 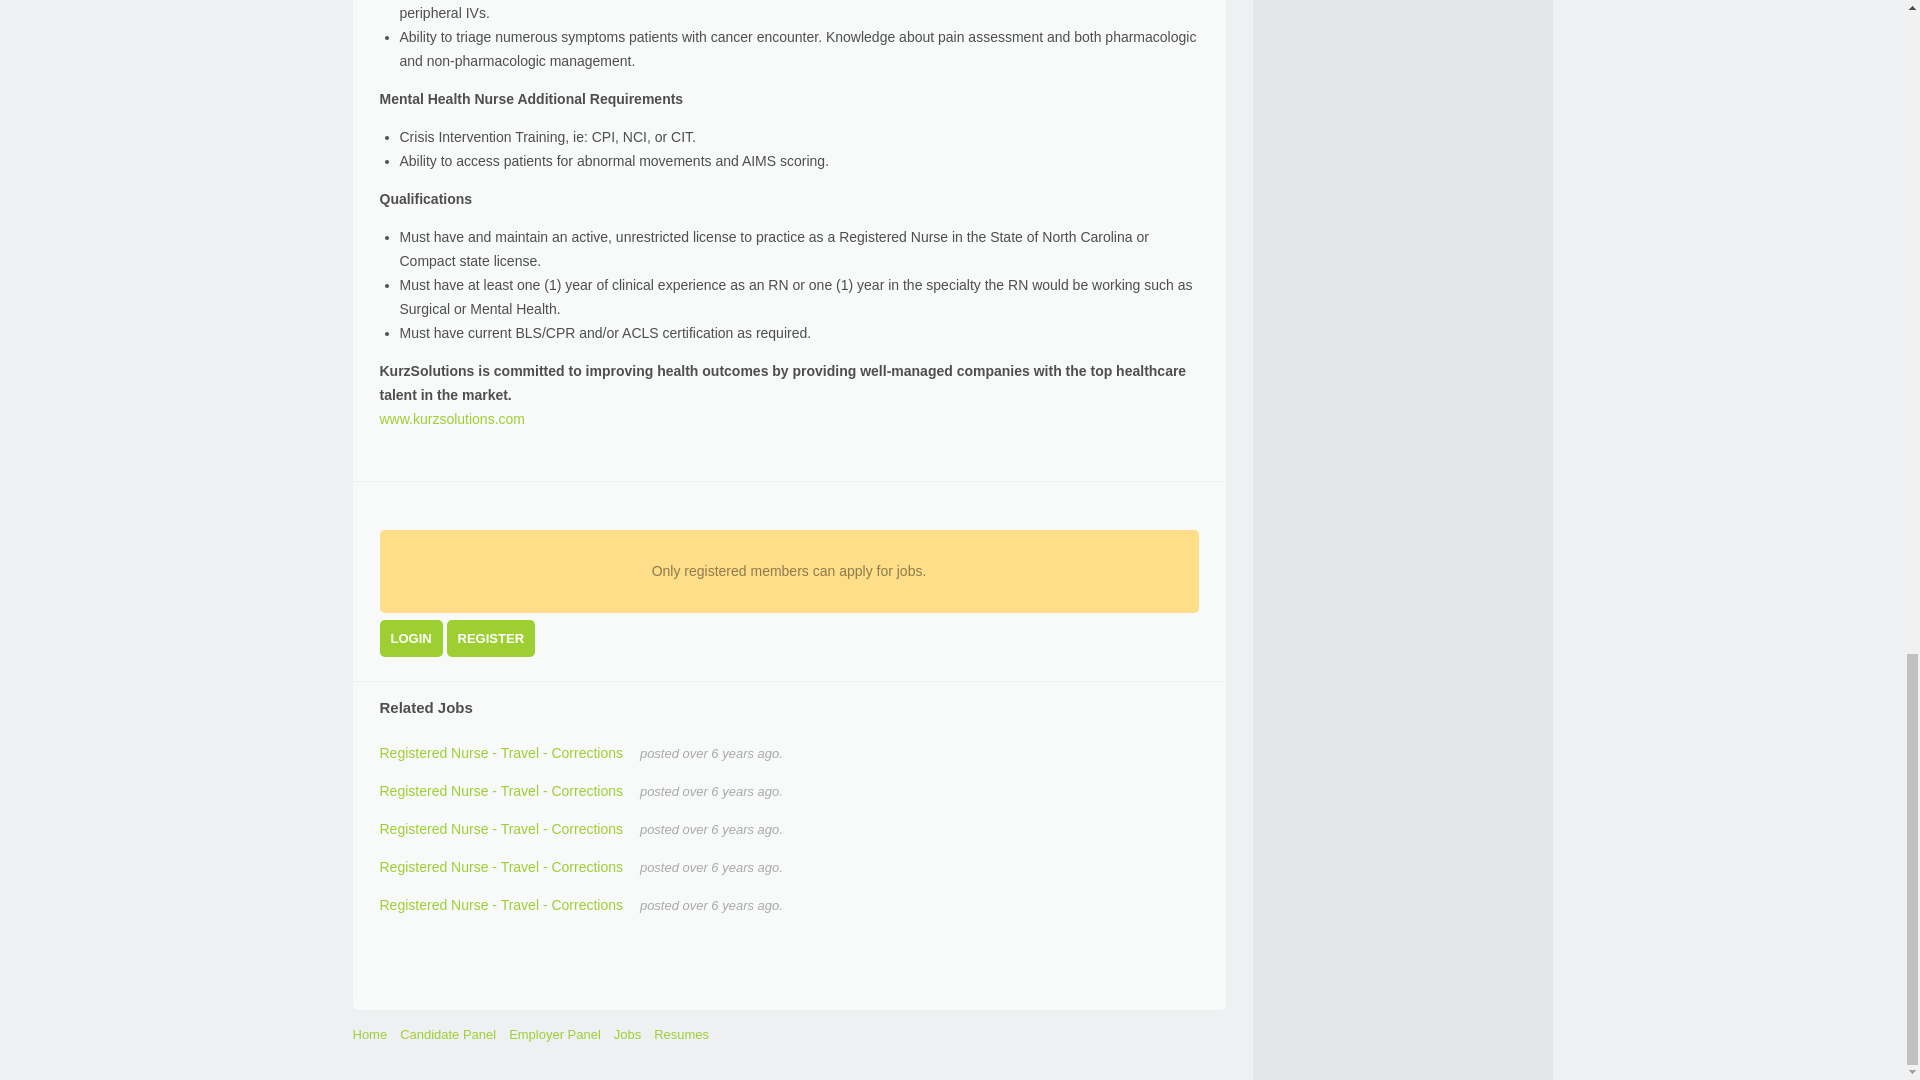 What do you see at coordinates (502, 904) in the screenshot?
I see `Registered Nurse - Travel - Corrections` at bounding box center [502, 904].